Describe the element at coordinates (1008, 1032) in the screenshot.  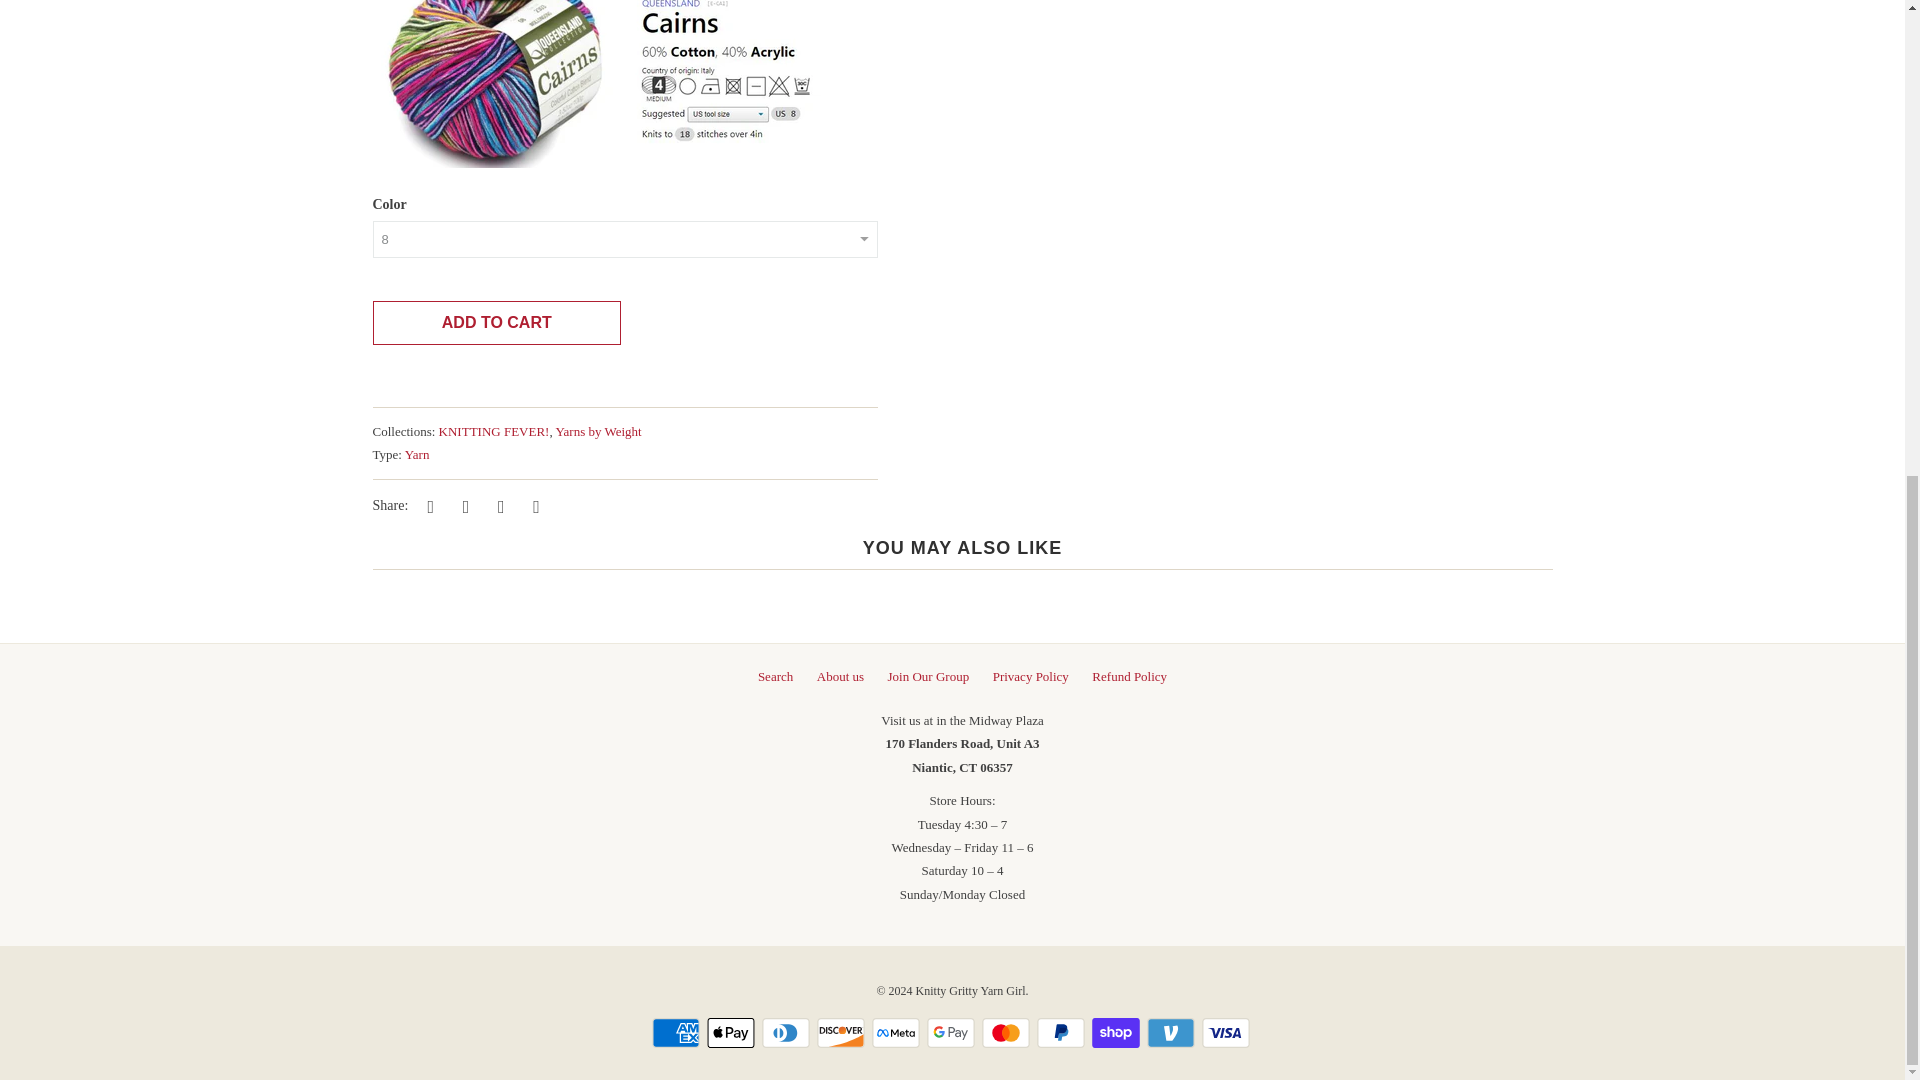
I see `Mastercard` at that location.